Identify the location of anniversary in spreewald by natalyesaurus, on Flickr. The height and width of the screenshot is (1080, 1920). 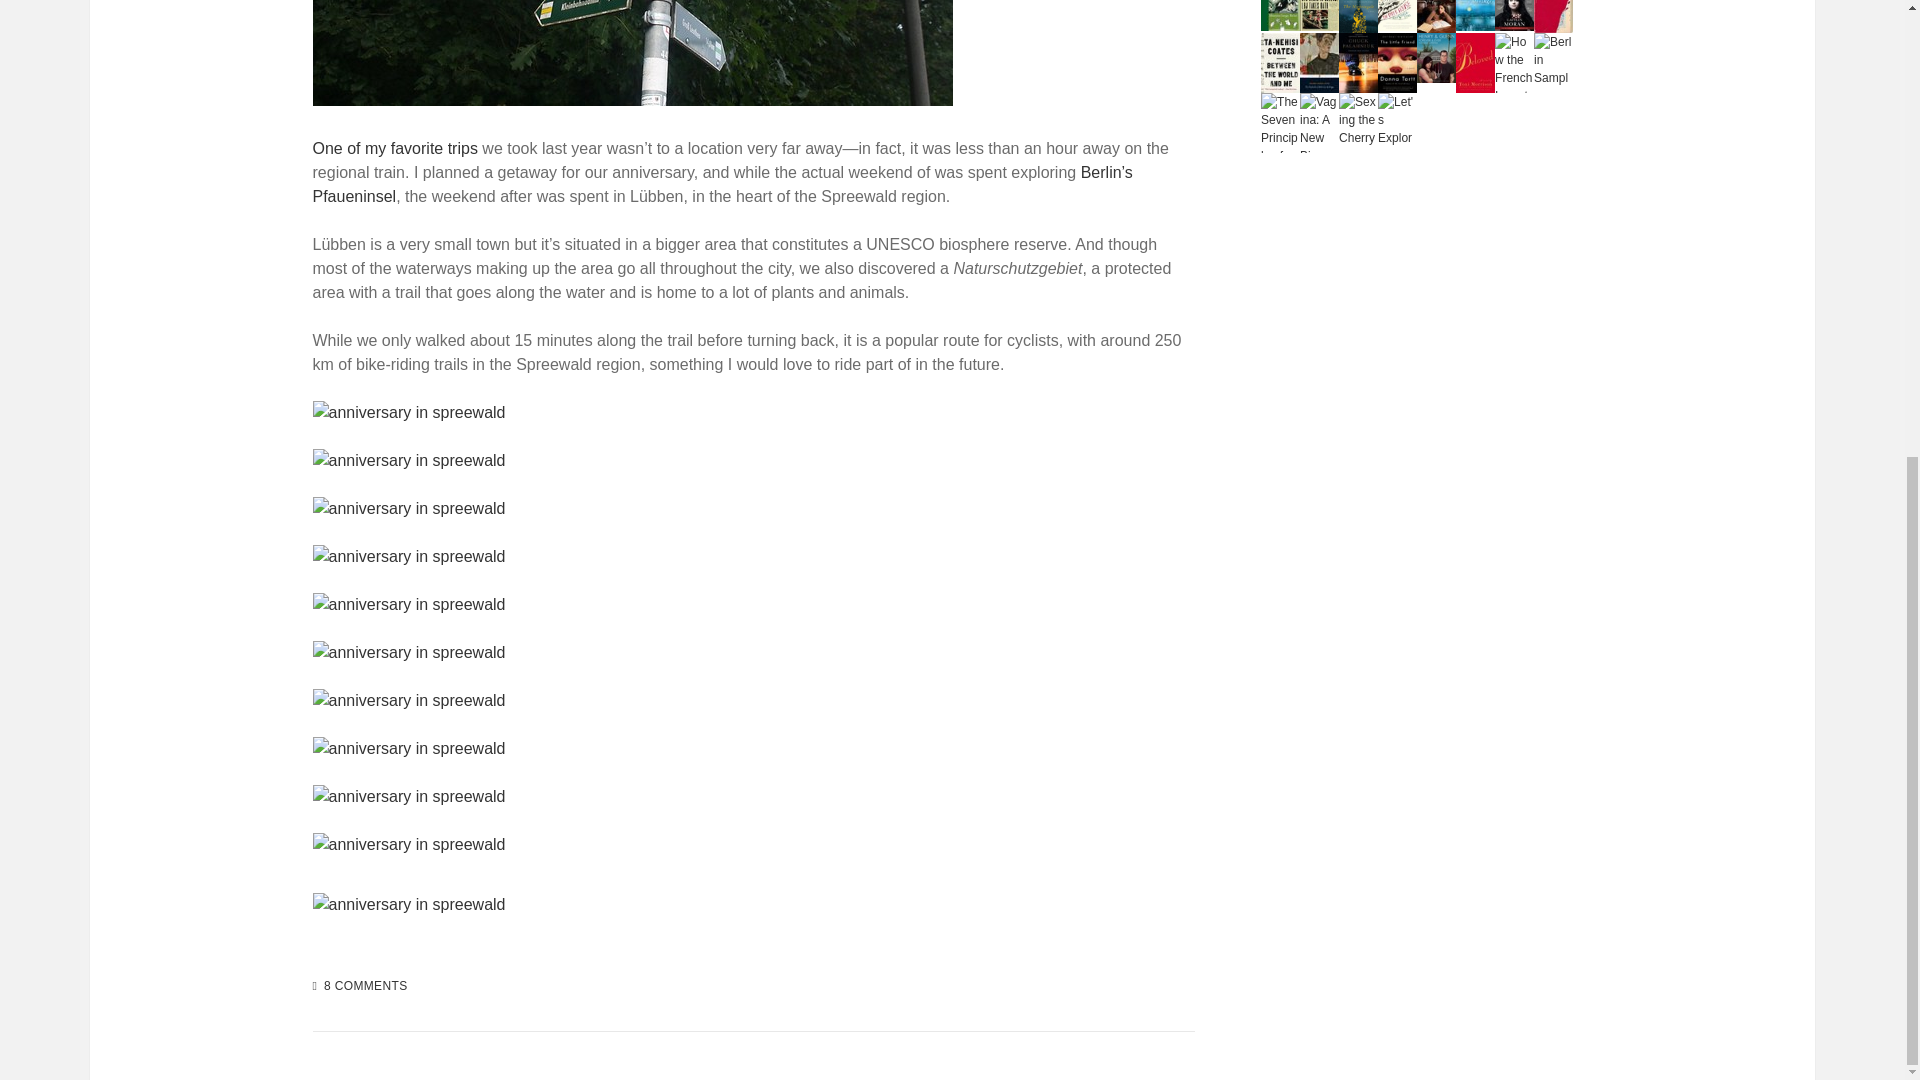
(408, 604).